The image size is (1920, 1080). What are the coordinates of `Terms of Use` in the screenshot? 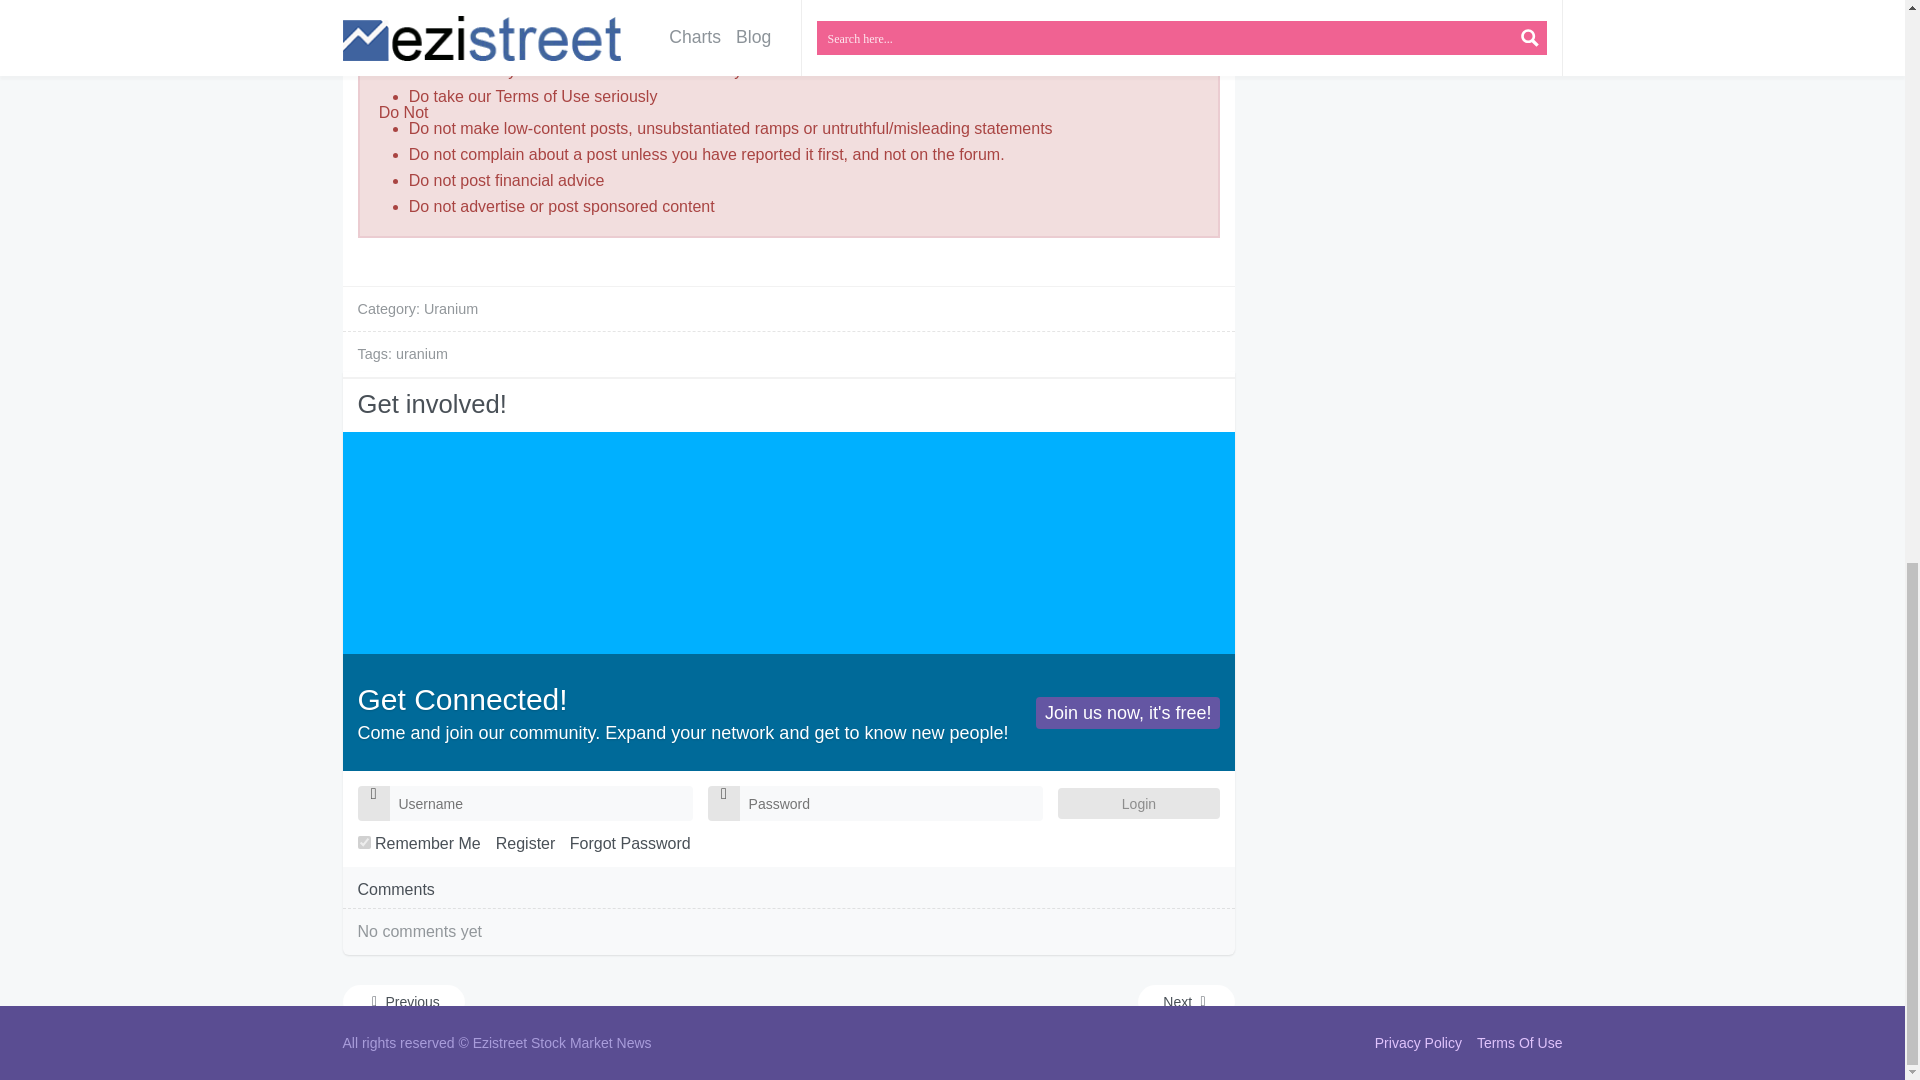 It's located at (542, 96).